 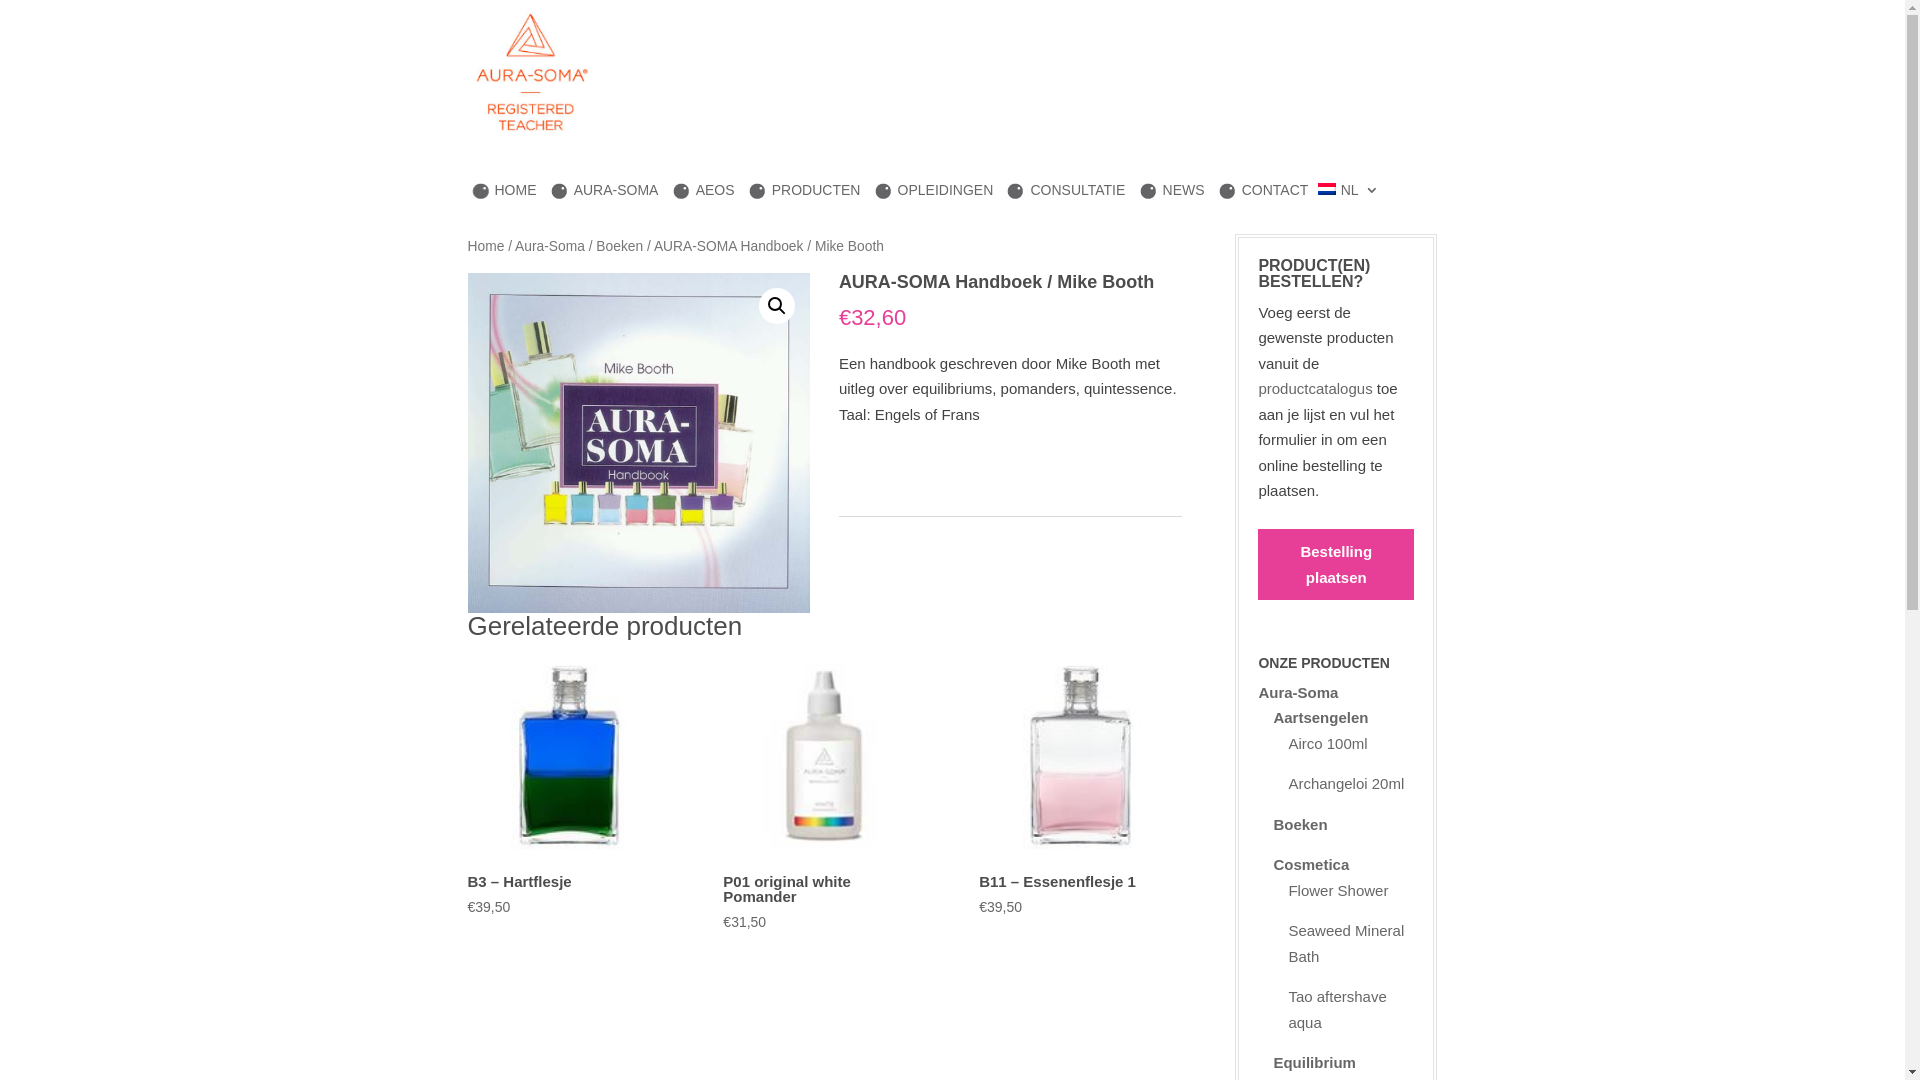 I want to click on AURA-SOMA, so click(x=604, y=191).